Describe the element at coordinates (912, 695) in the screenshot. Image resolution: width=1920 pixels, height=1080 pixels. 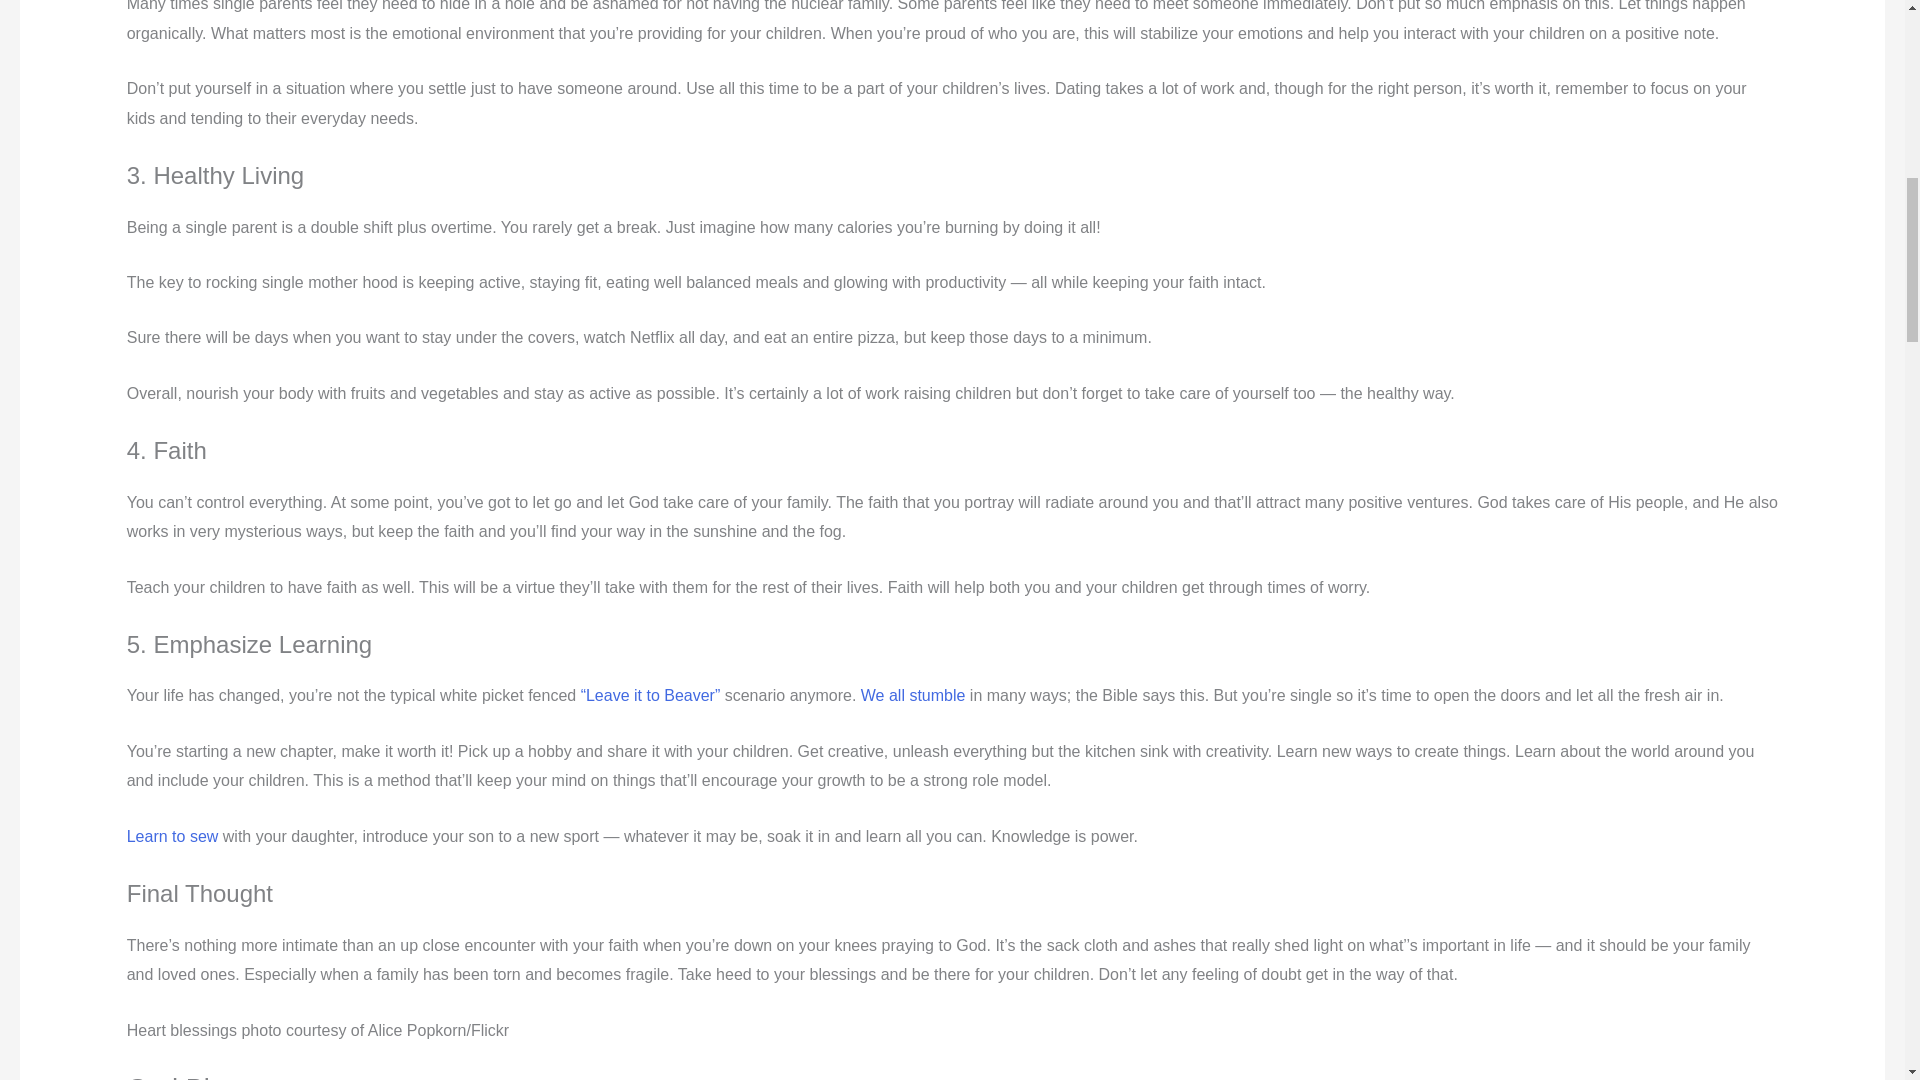
I see `We all stumble` at that location.